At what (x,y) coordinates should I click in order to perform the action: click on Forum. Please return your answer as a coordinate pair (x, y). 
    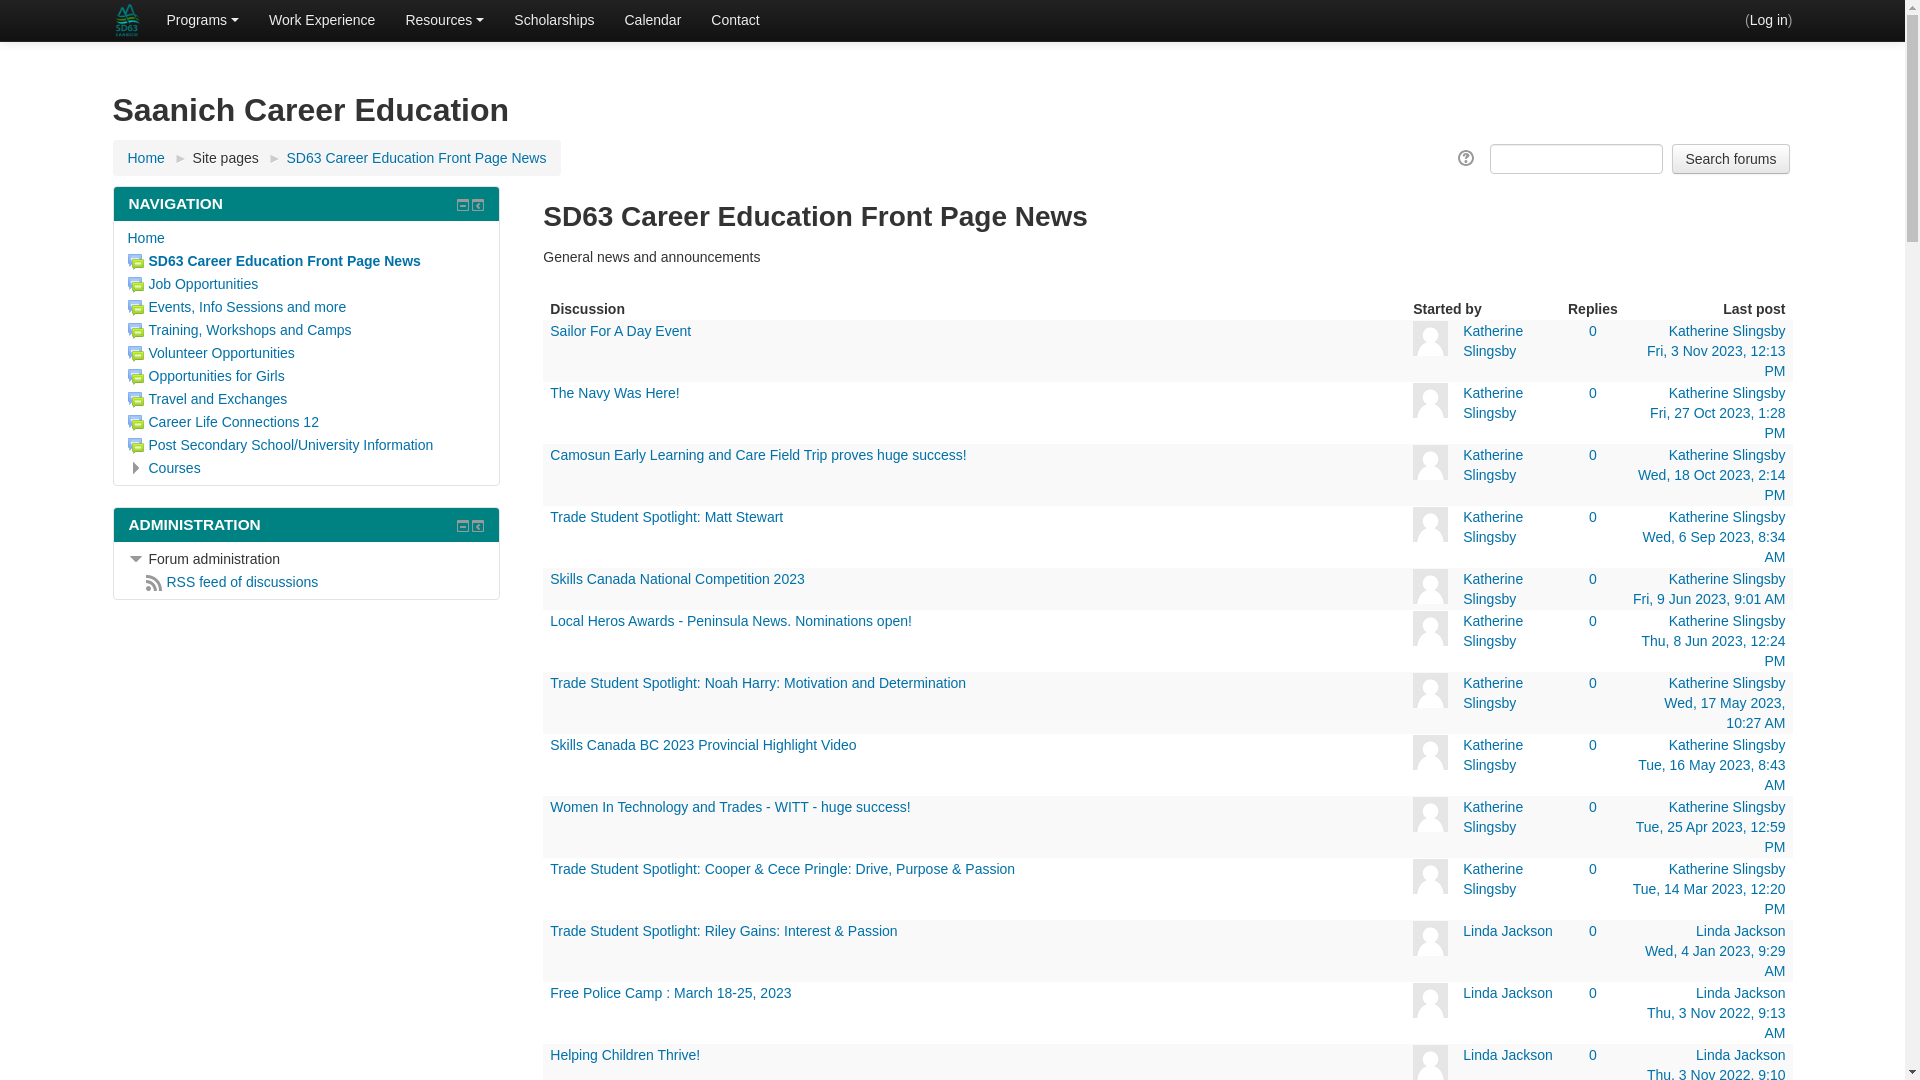
    Looking at the image, I should click on (136, 354).